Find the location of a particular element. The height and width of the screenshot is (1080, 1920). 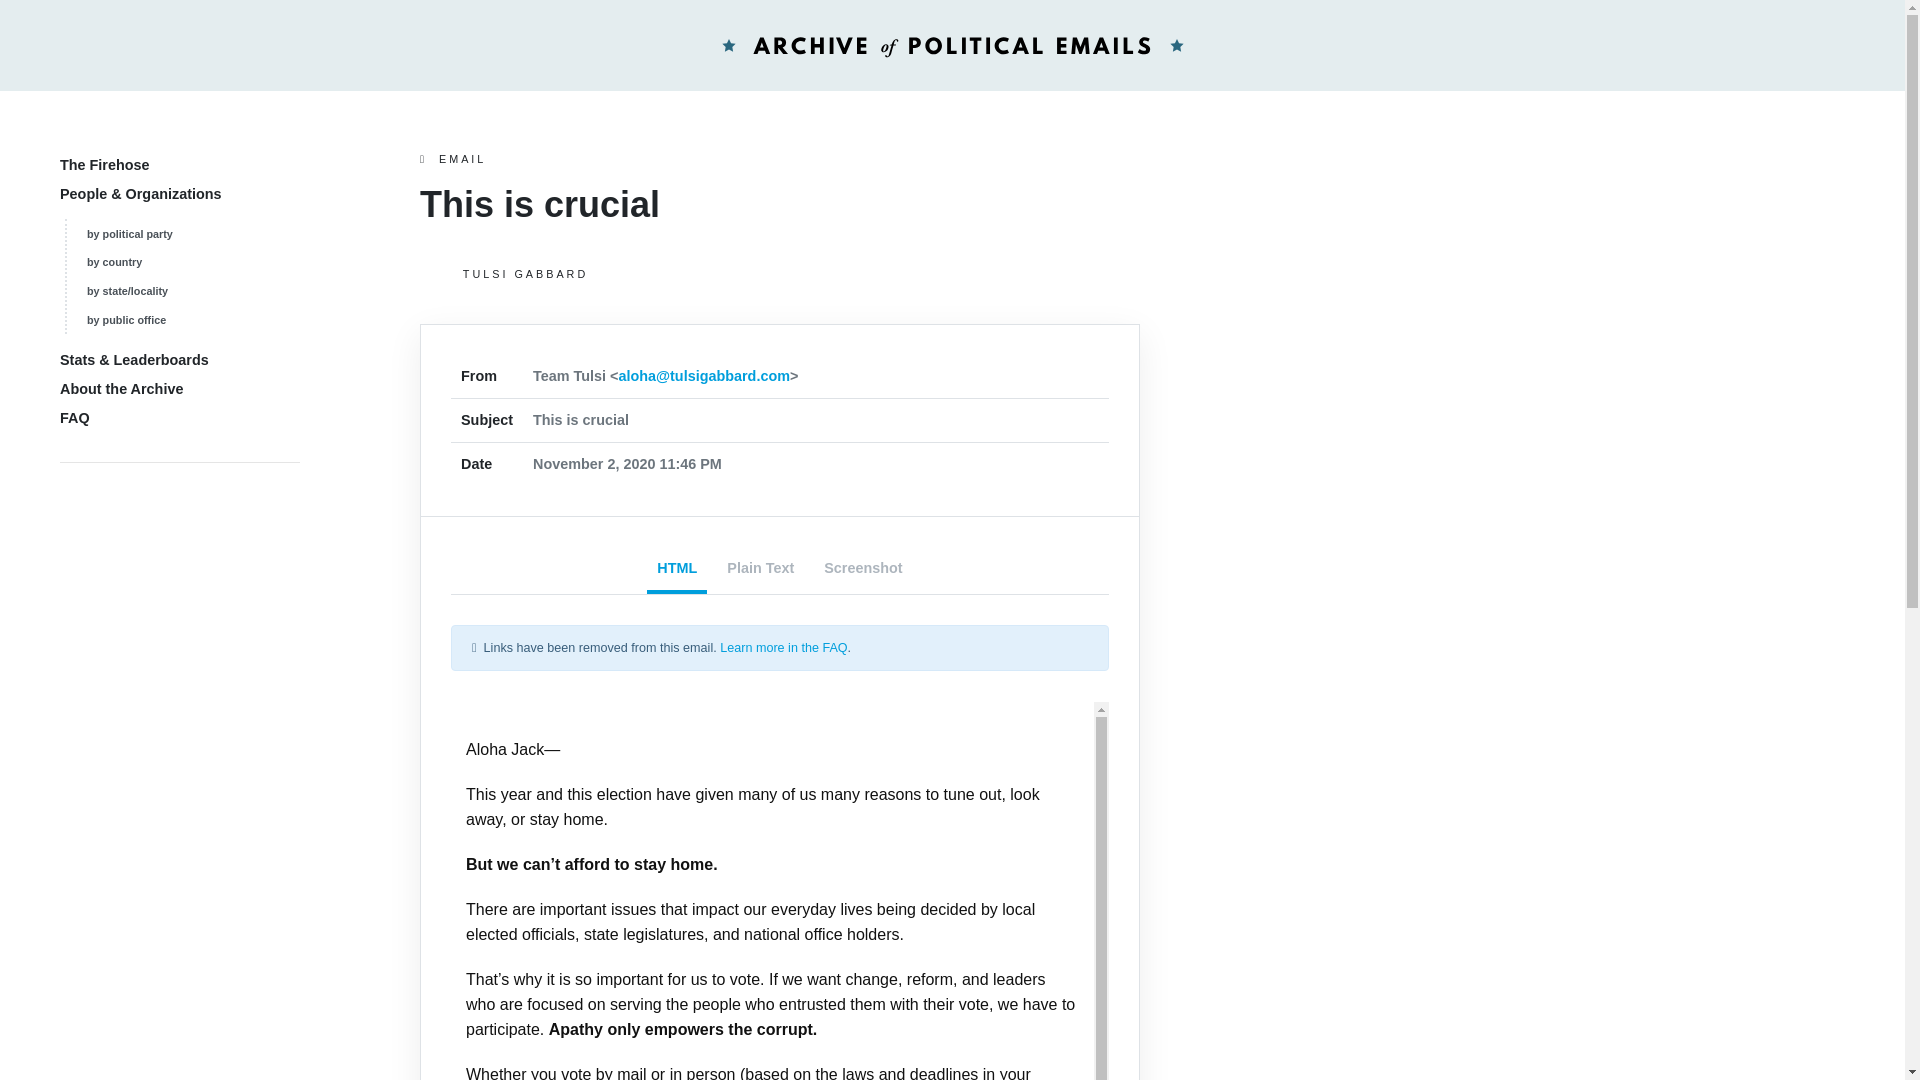

Plain Text is located at coordinates (760, 570).